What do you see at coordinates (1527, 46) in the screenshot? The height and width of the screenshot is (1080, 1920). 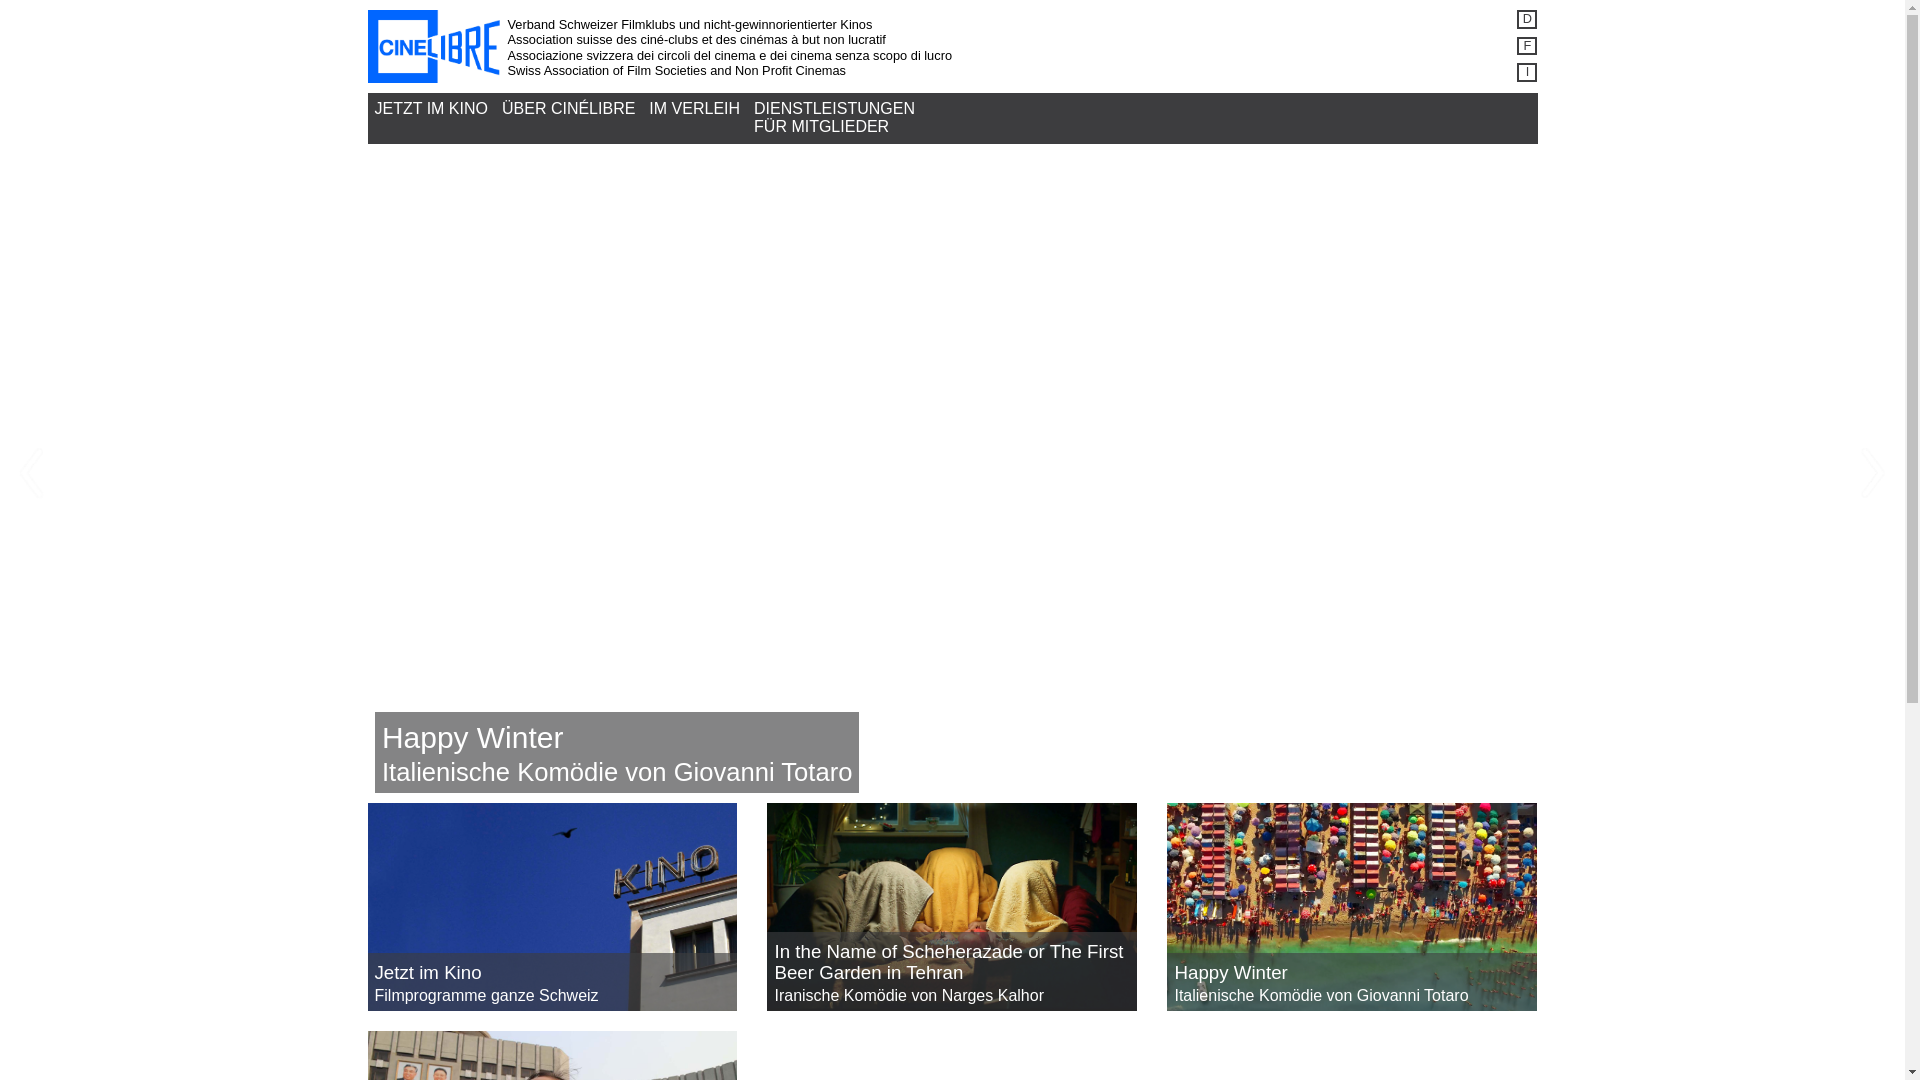 I see `F` at bounding box center [1527, 46].